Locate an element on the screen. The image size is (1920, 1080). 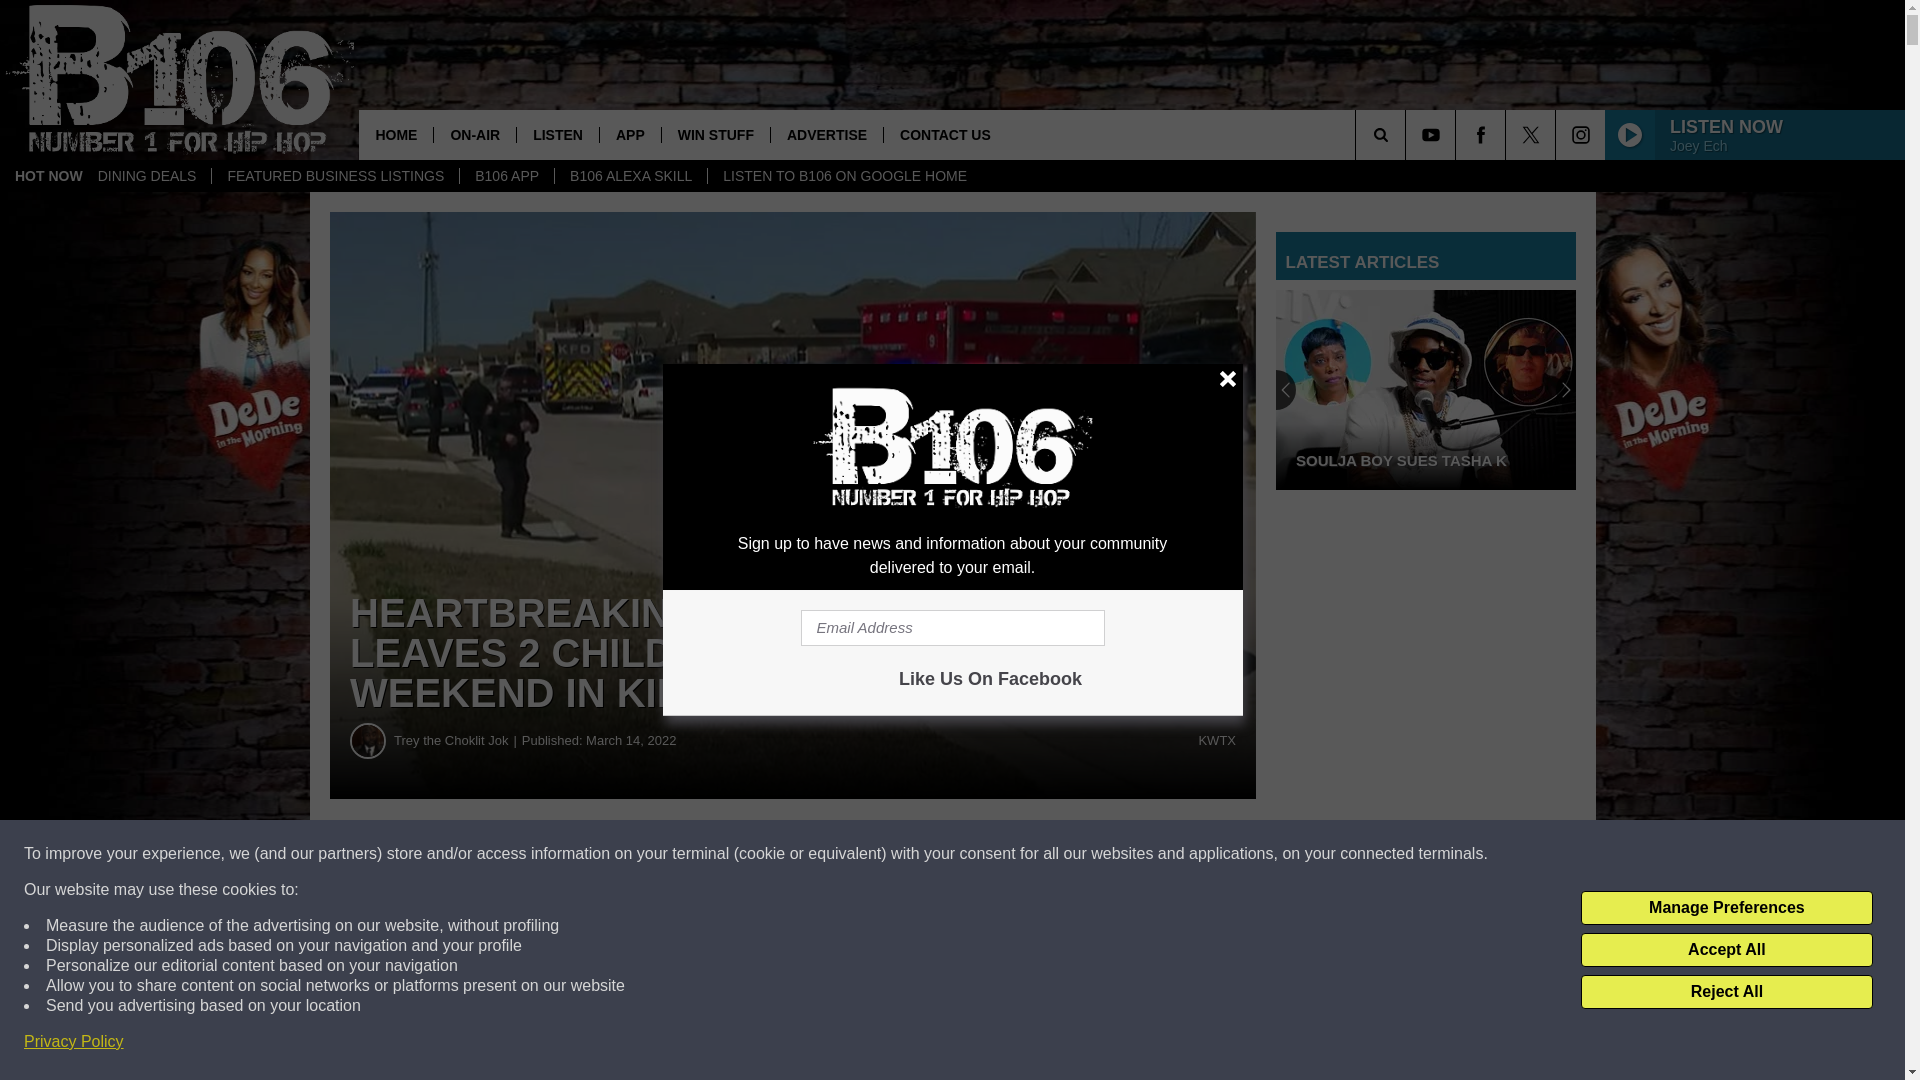
Reject All is located at coordinates (1726, 992).